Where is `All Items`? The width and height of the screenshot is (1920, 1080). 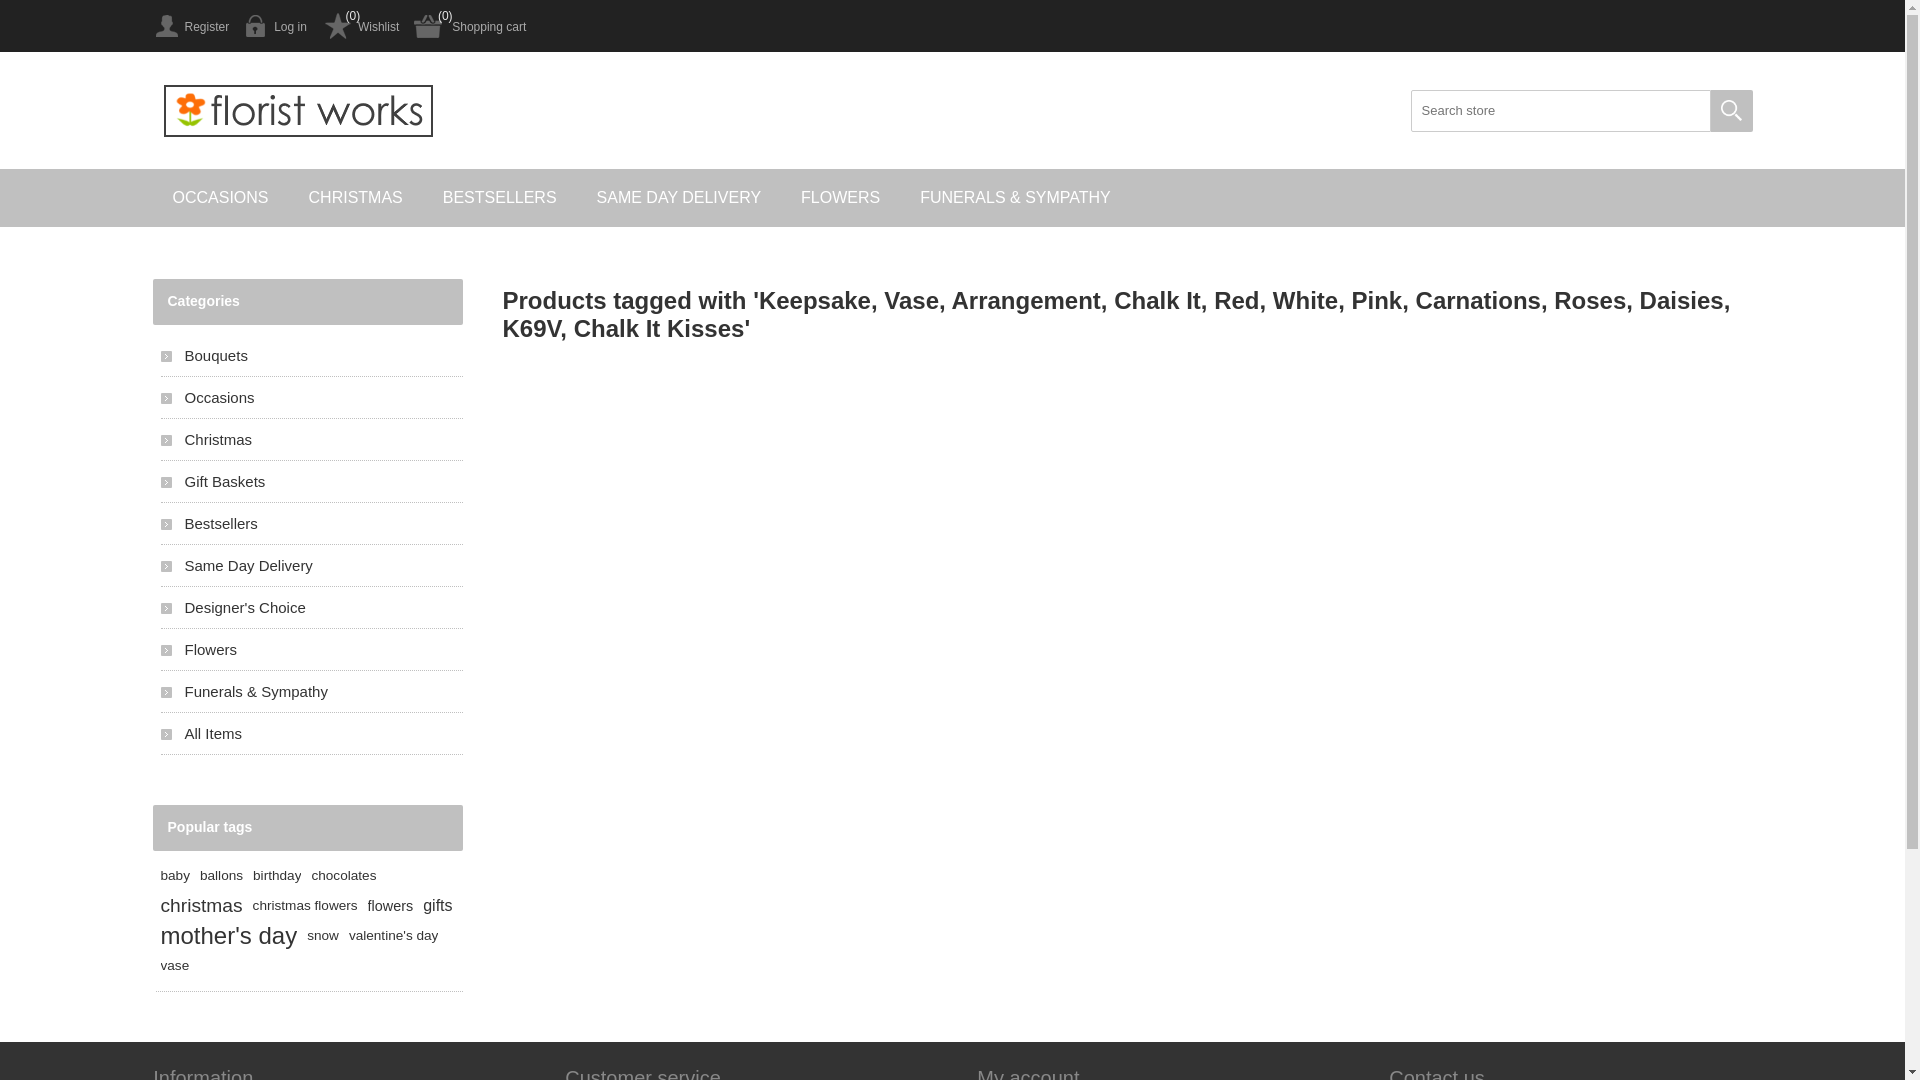 All Items is located at coordinates (311, 734).